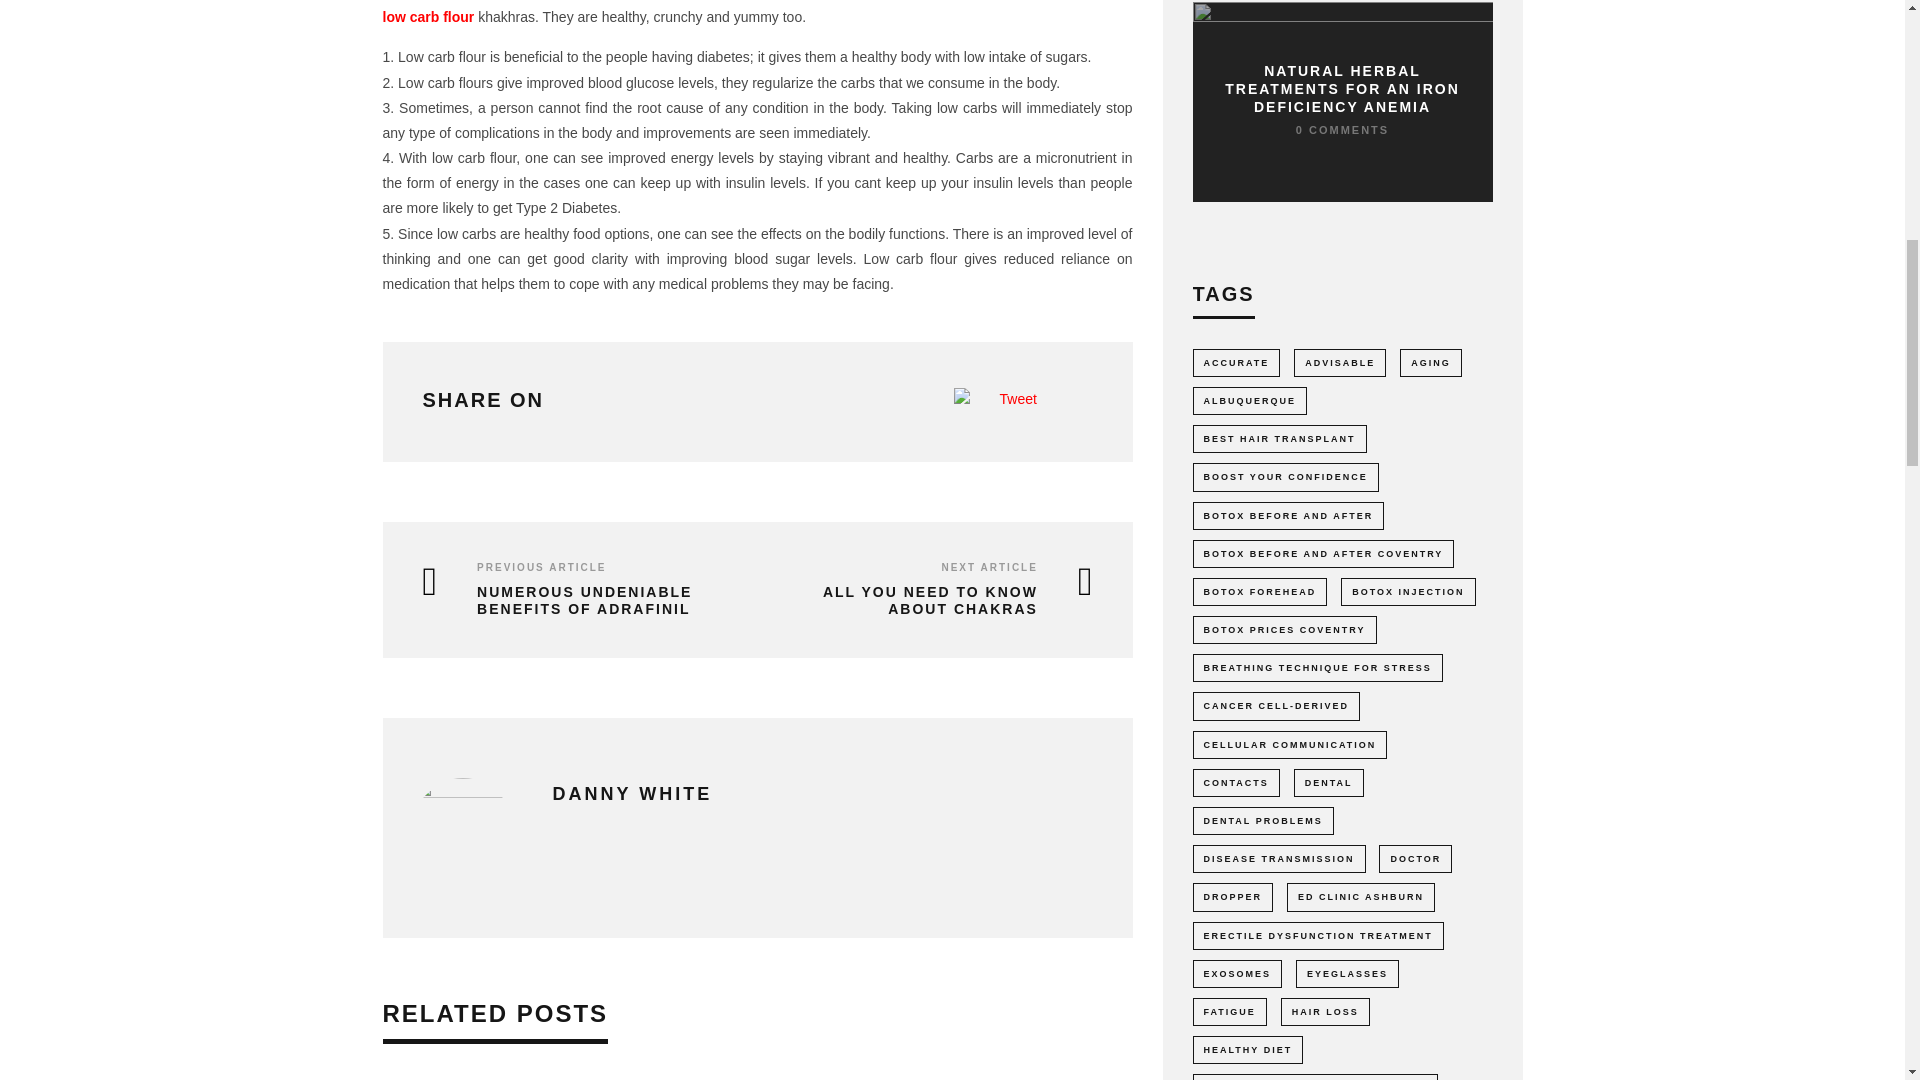 Image resolution: width=1920 pixels, height=1080 pixels. Describe the element at coordinates (757, 12) in the screenshot. I see `tasty low carb flour` at that location.